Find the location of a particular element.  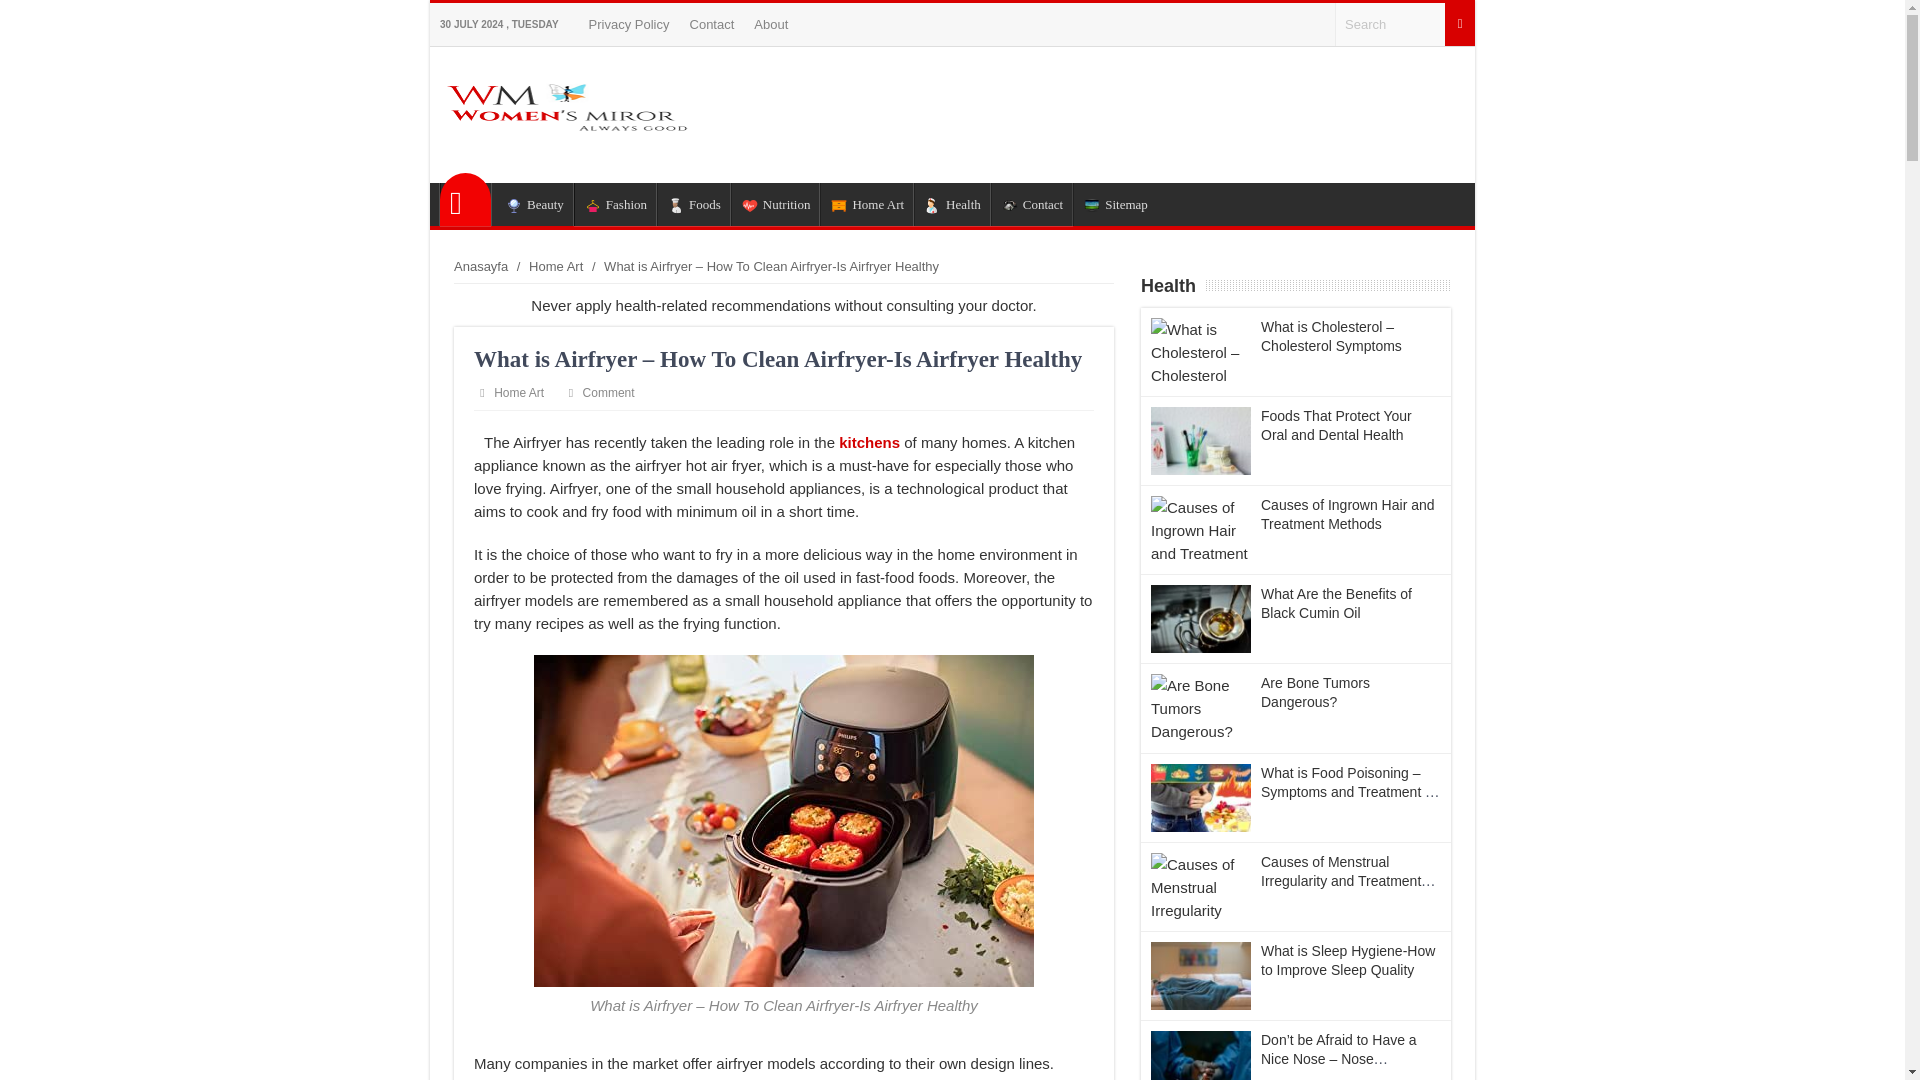

Fashion is located at coordinates (615, 204).